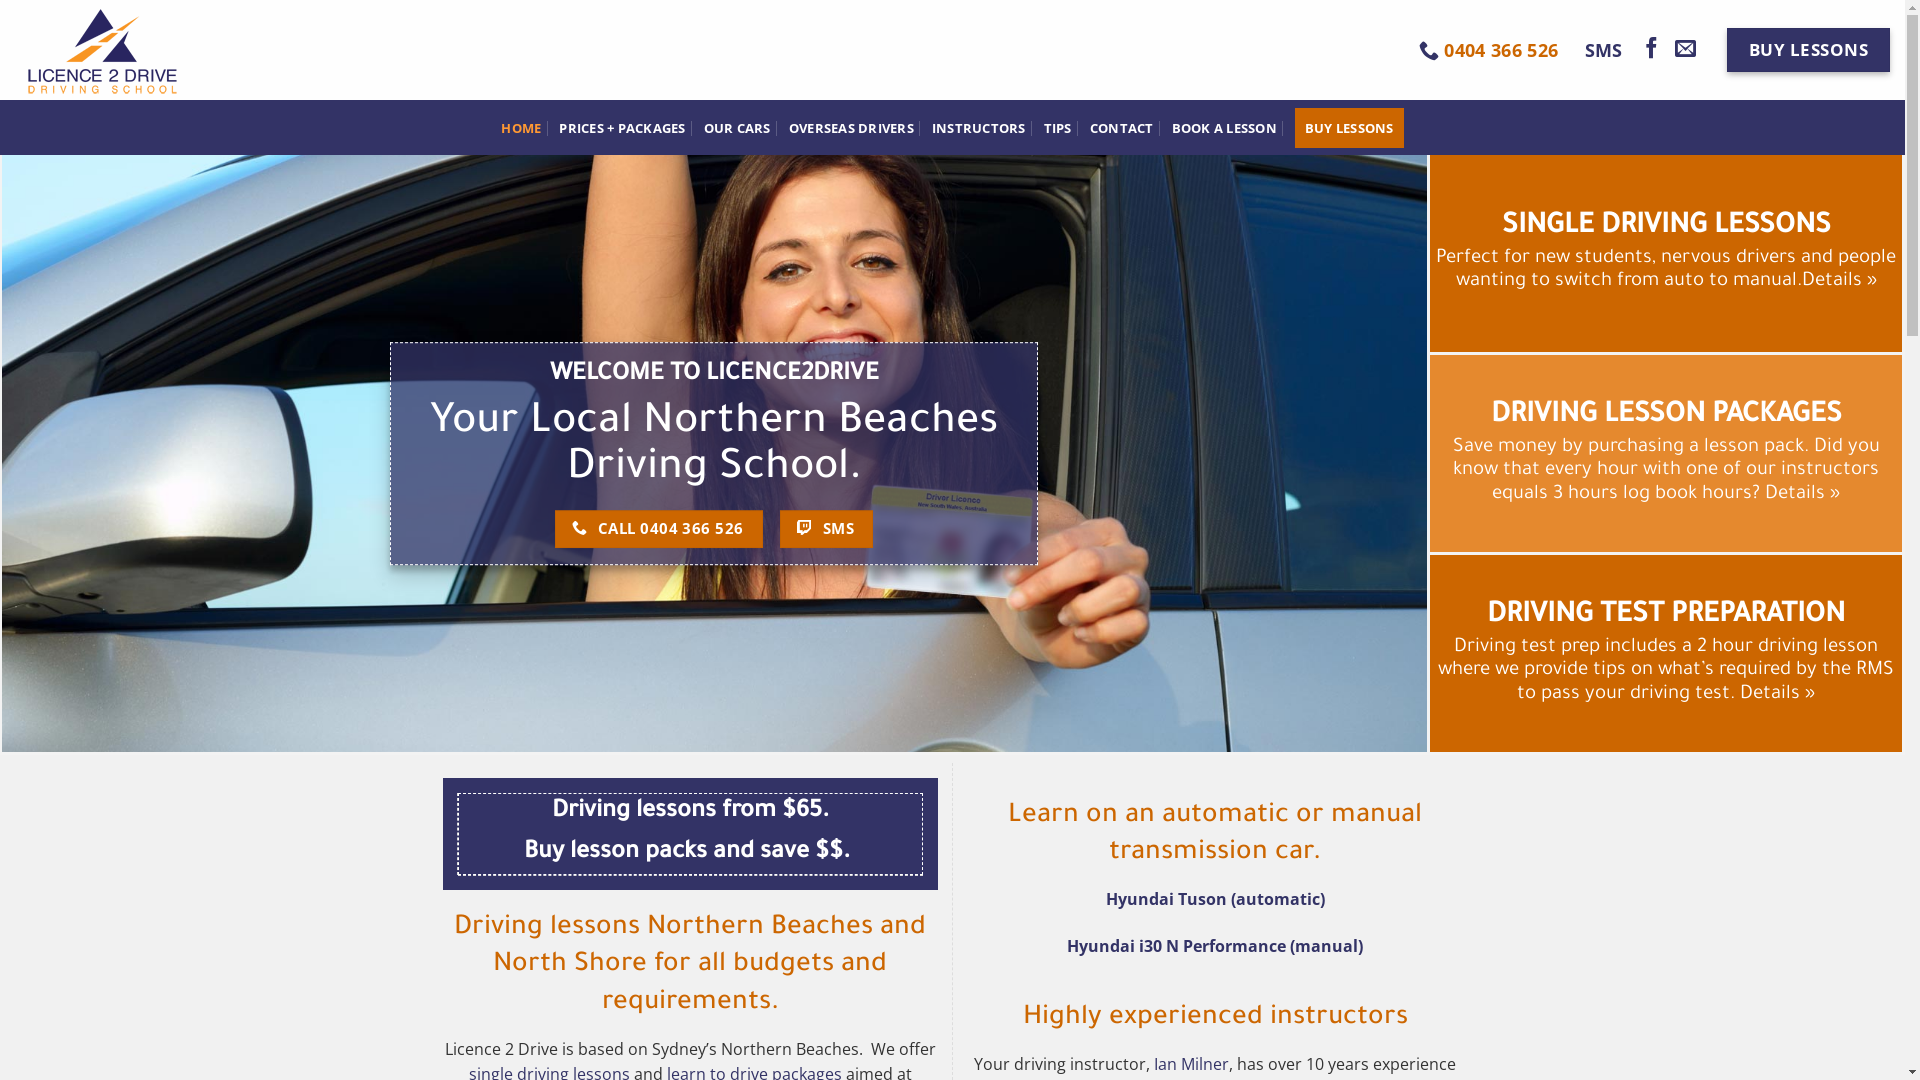  What do you see at coordinates (622, 128) in the screenshot?
I see `PRICES + PACKAGES` at bounding box center [622, 128].